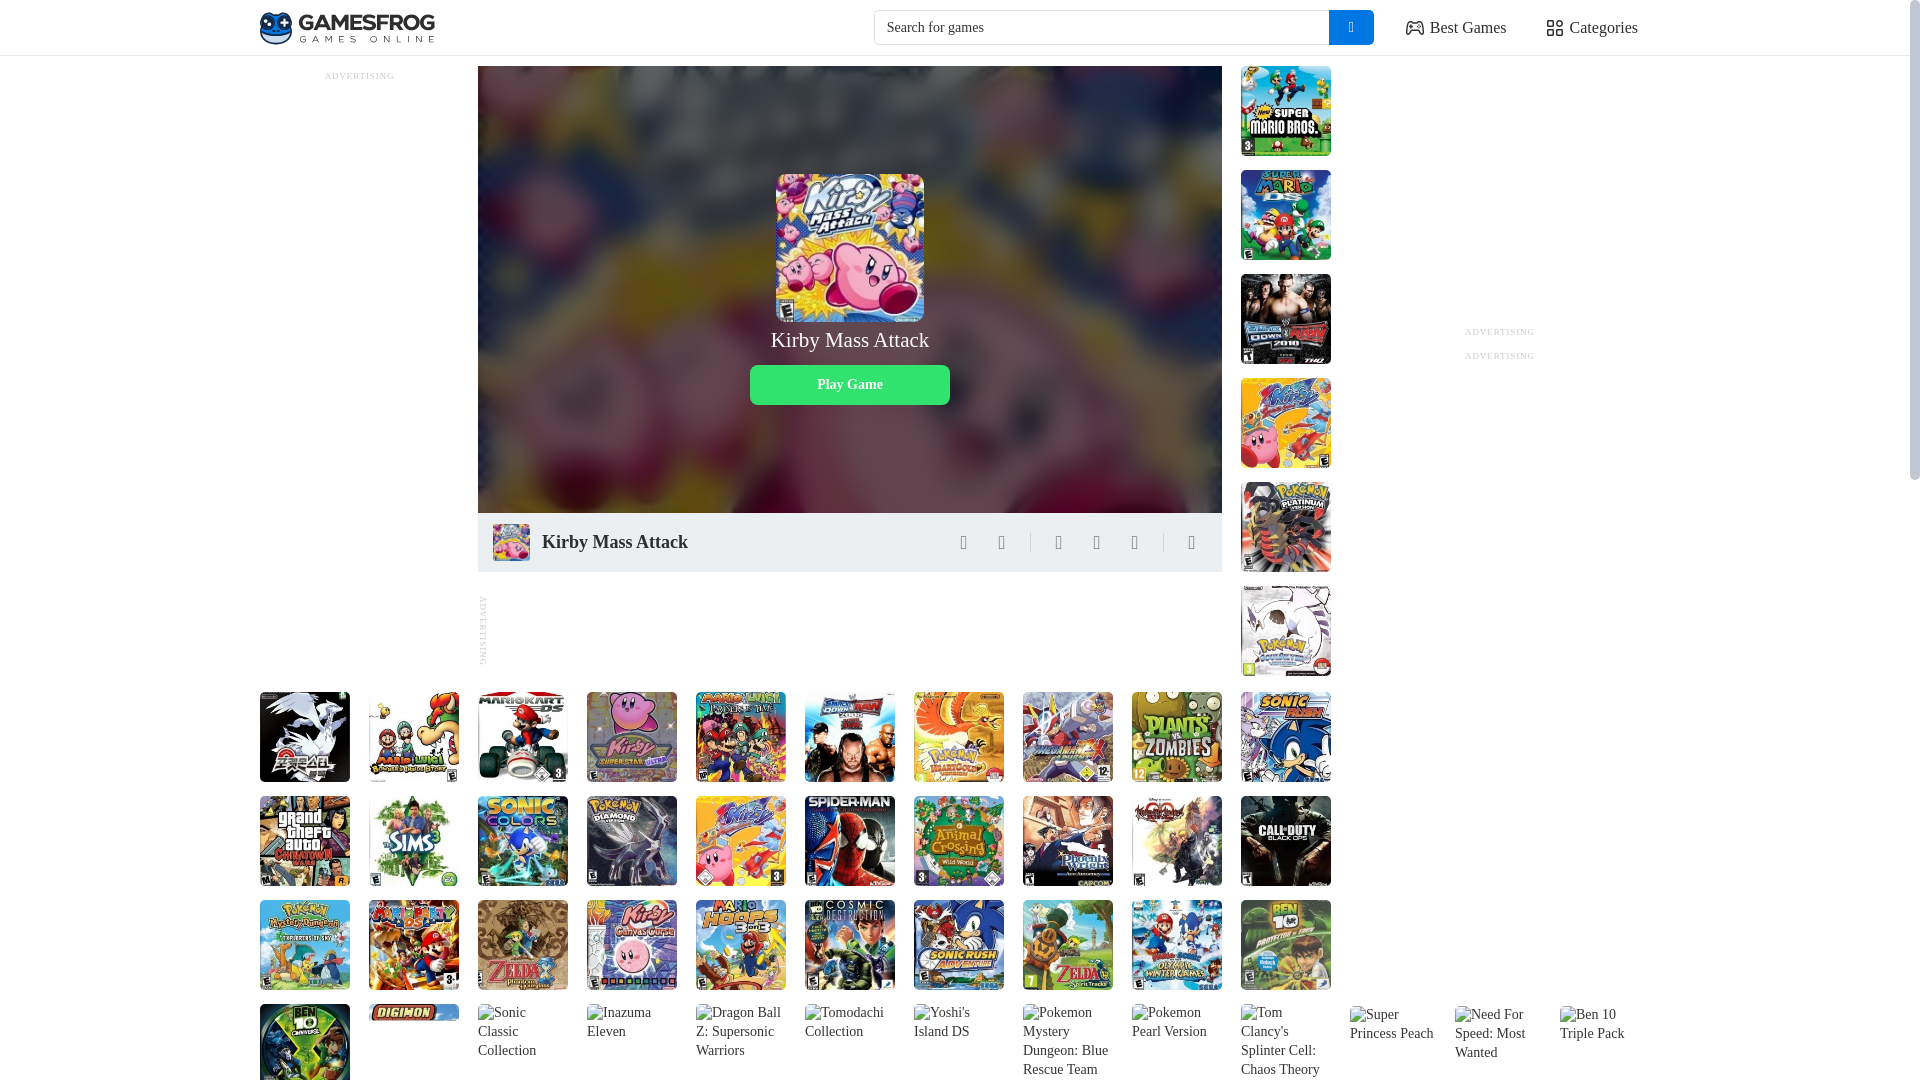 This screenshot has height=1080, width=1920. Describe the element at coordinates (347, 28) in the screenshot. I see `GamesFrog - Games Online` at that location.